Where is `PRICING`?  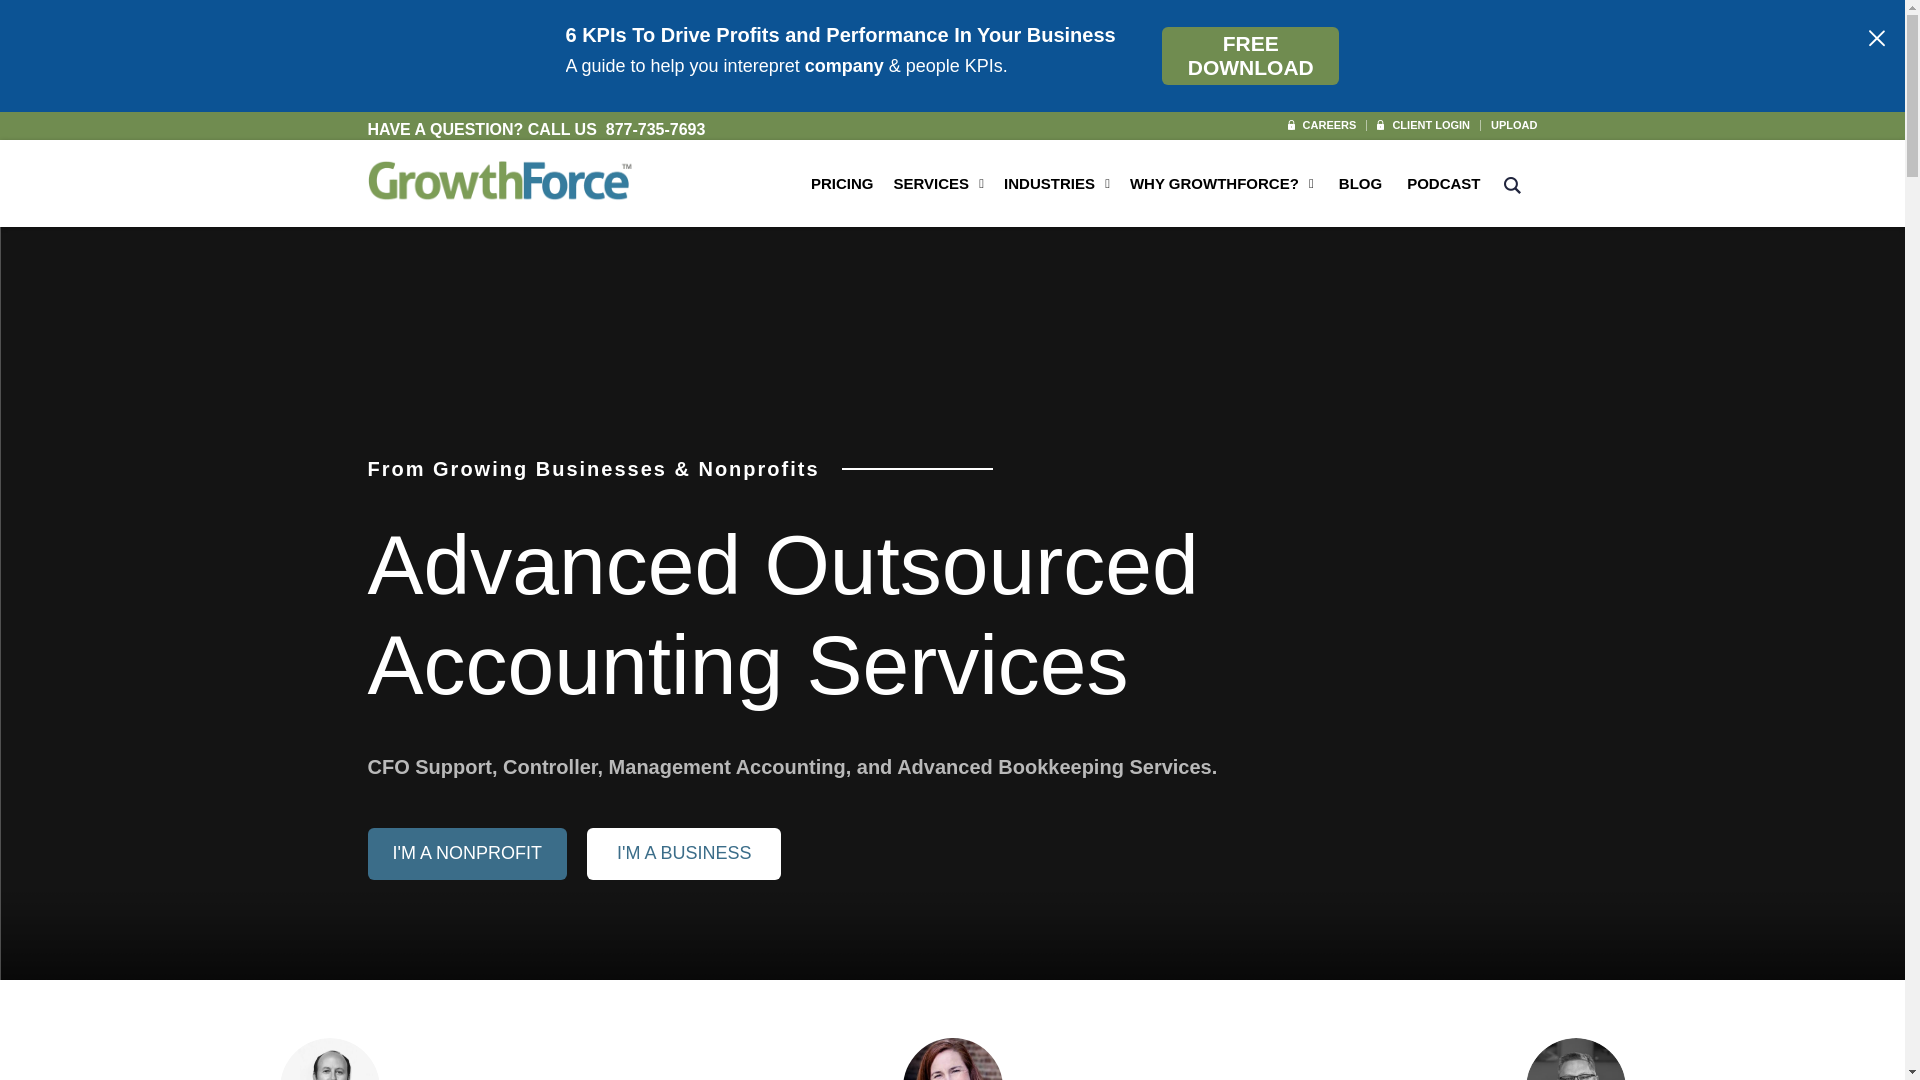
PRICING is located at coordinates (842, 194).